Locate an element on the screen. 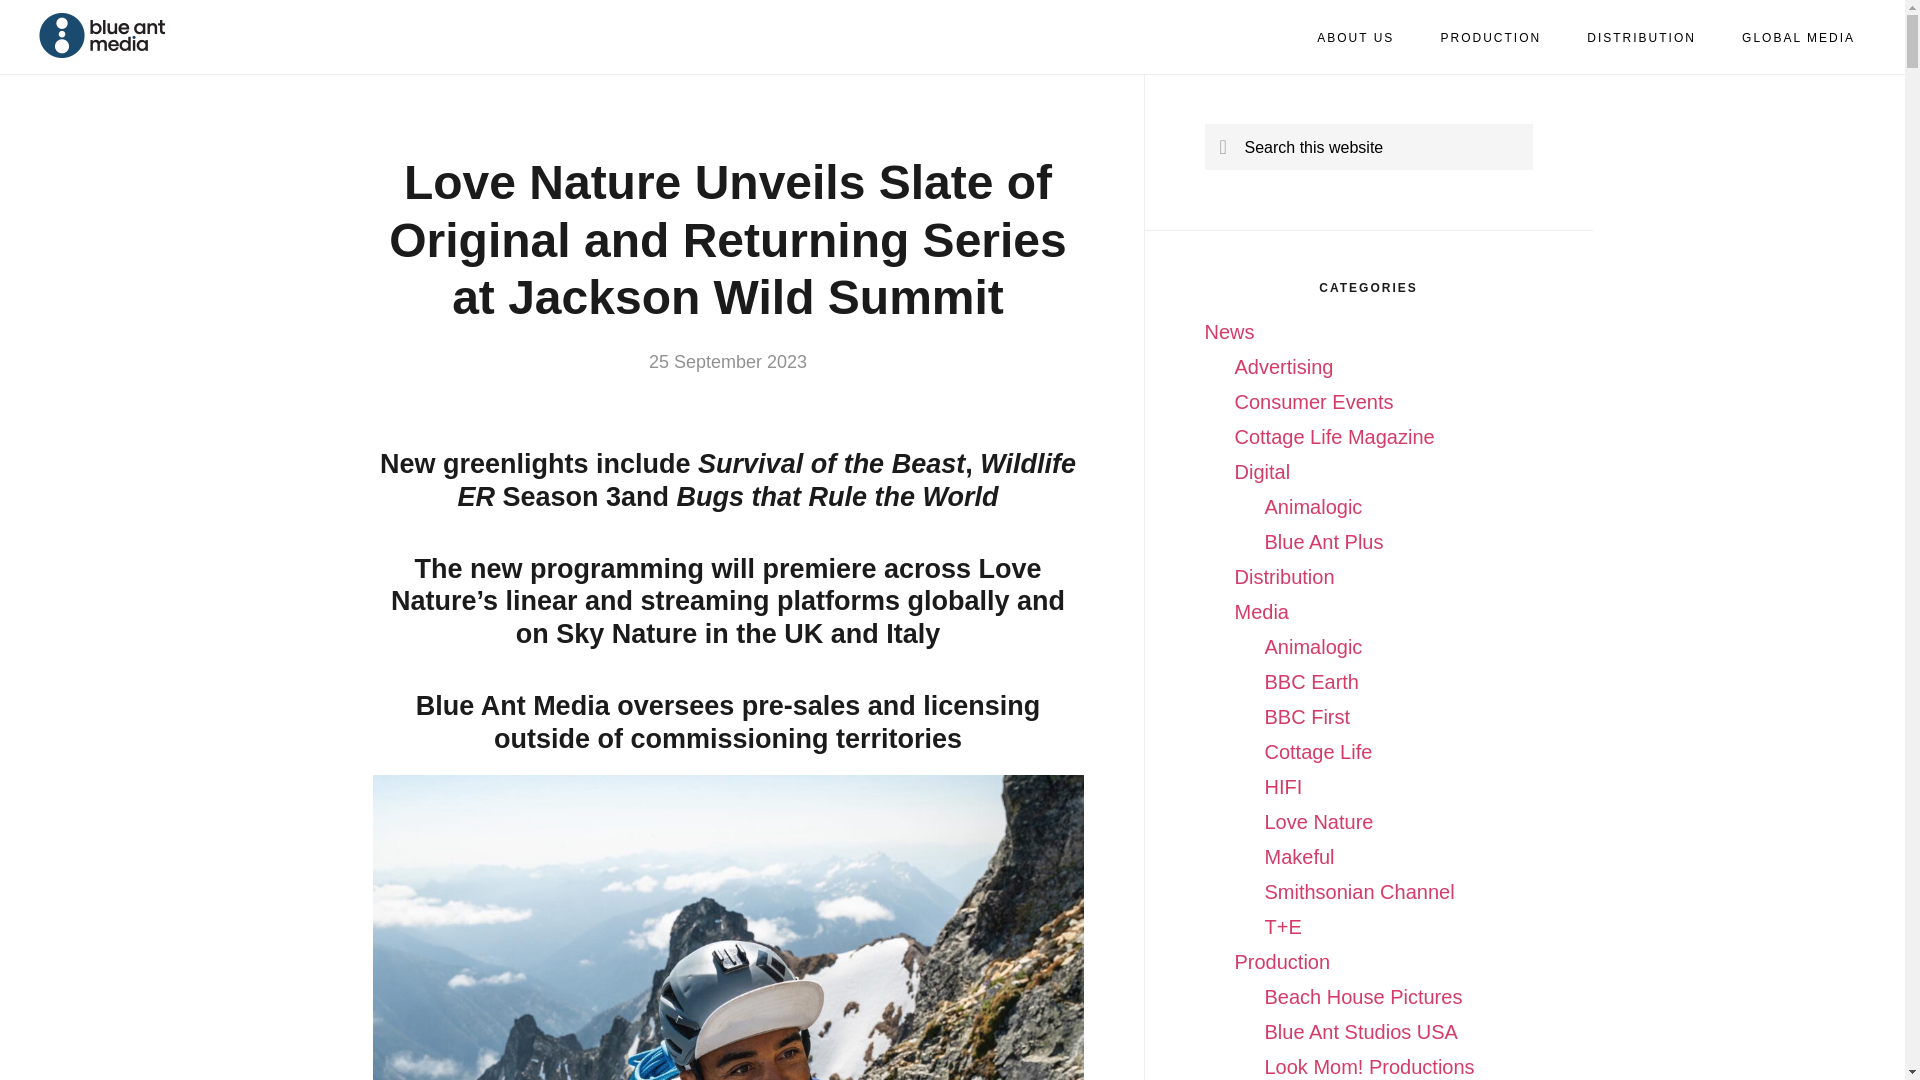 The width and height of the screenshot is (1920, 1080). Blue Ant Plus is located at coordinates (1322, 542).